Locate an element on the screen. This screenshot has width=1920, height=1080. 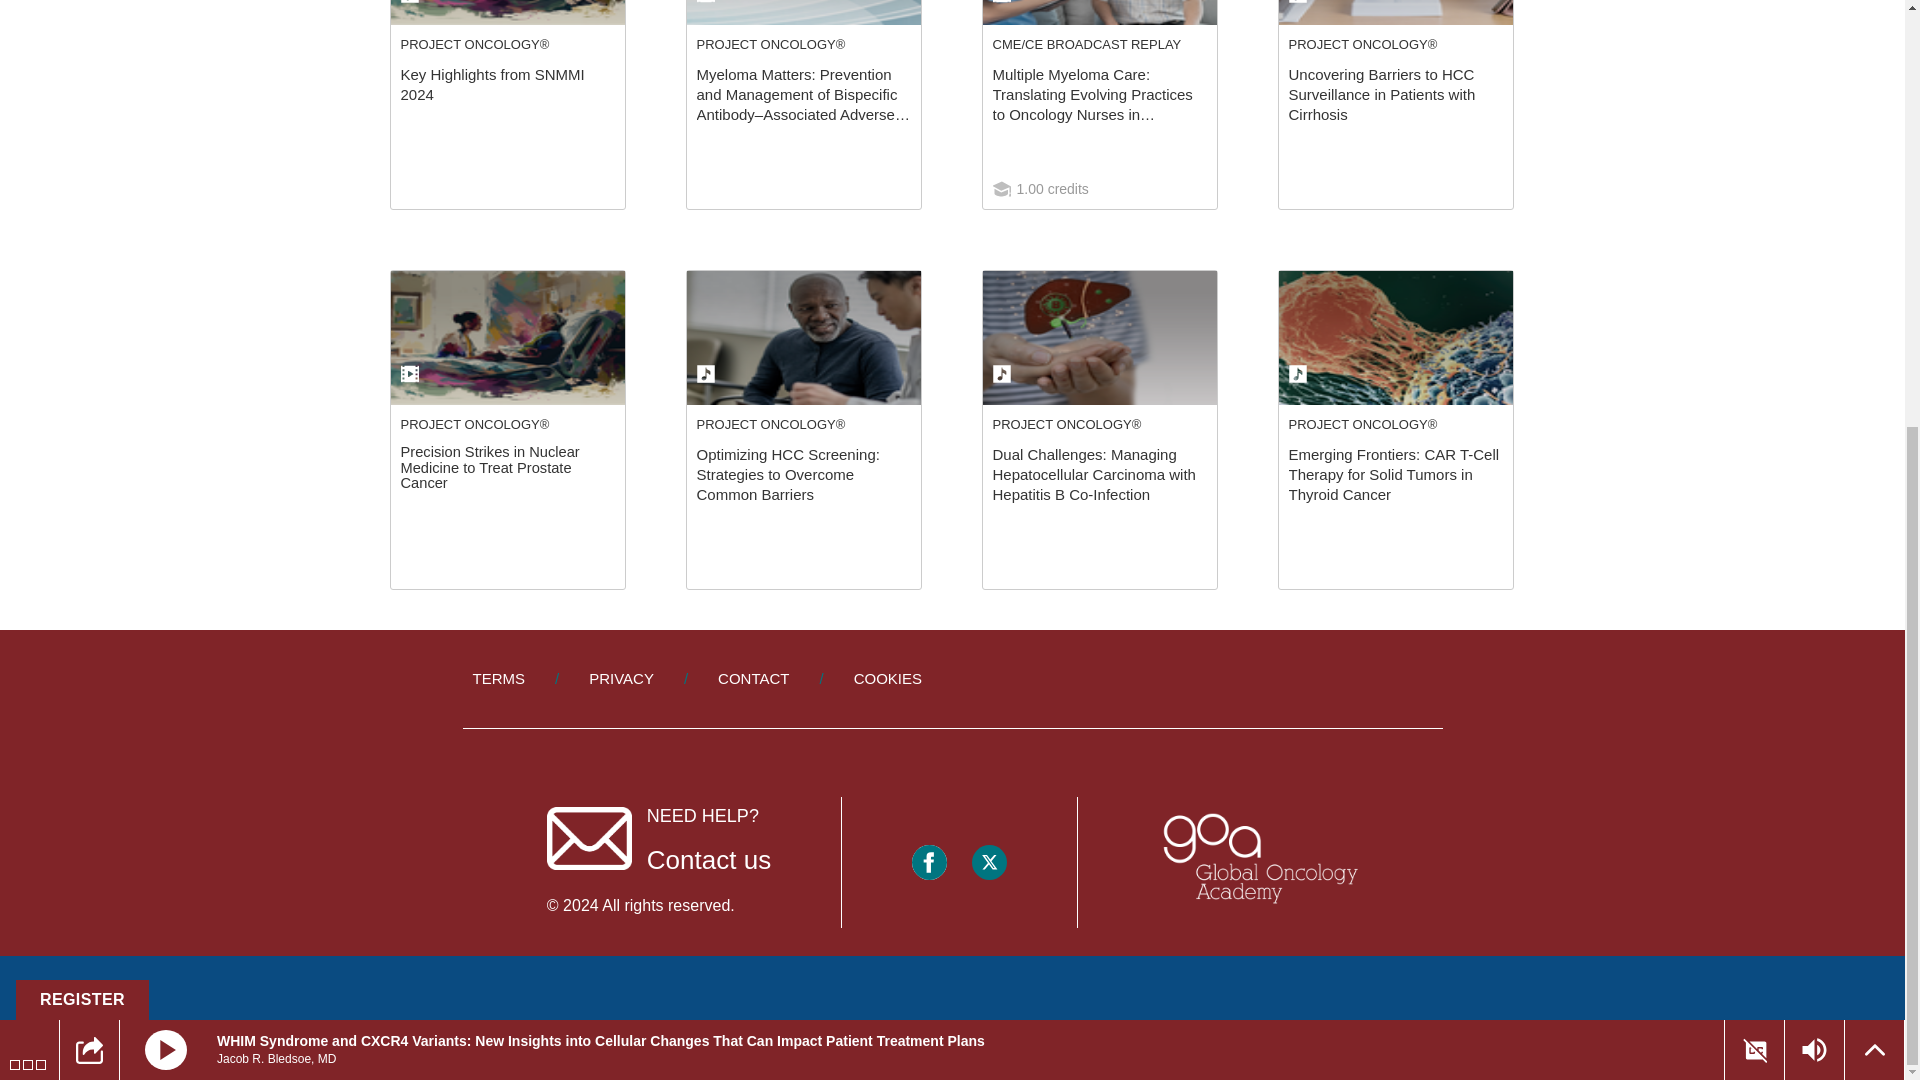
Global Oncology Academy is located at coordinates (1257, 861).